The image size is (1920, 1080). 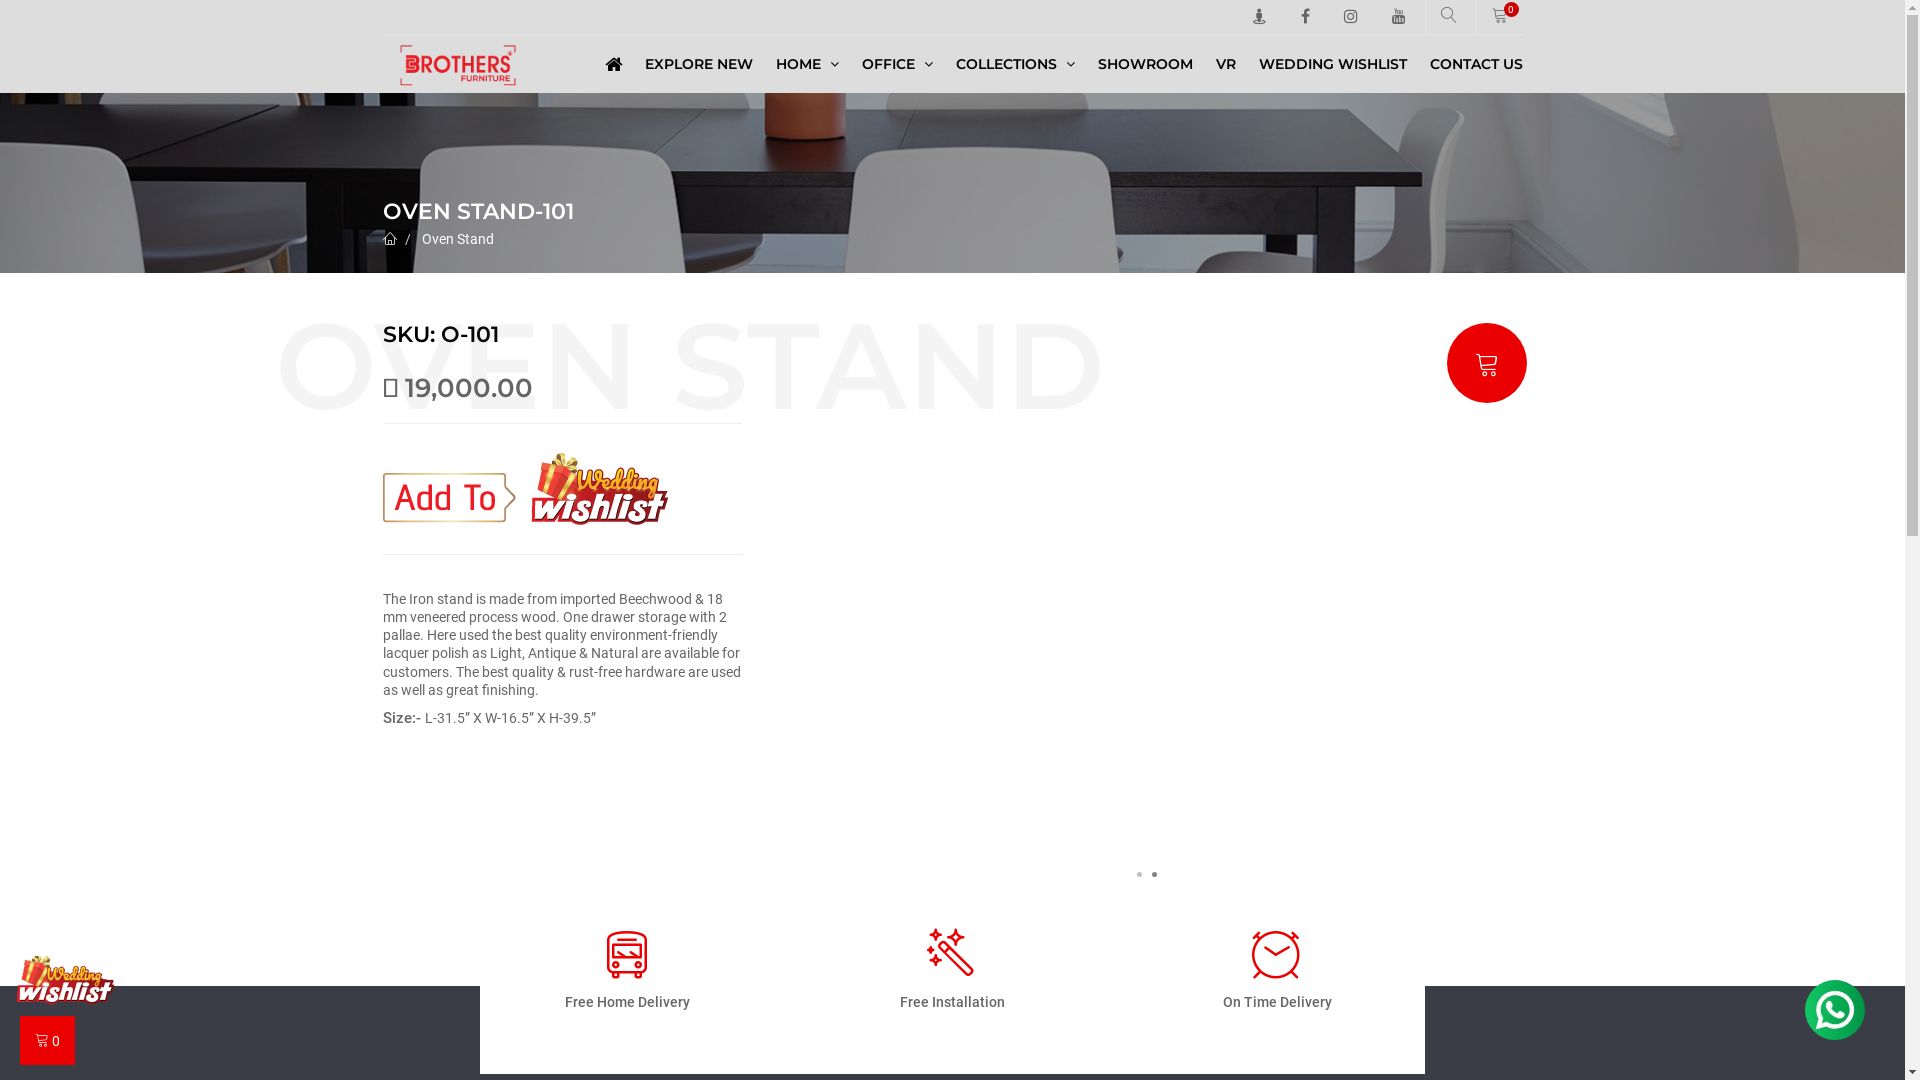 What do you see at coordinates (457, 65) in the screenshot?
I see `Brothers Furniture Ltd` at bounding box center [457, 65].